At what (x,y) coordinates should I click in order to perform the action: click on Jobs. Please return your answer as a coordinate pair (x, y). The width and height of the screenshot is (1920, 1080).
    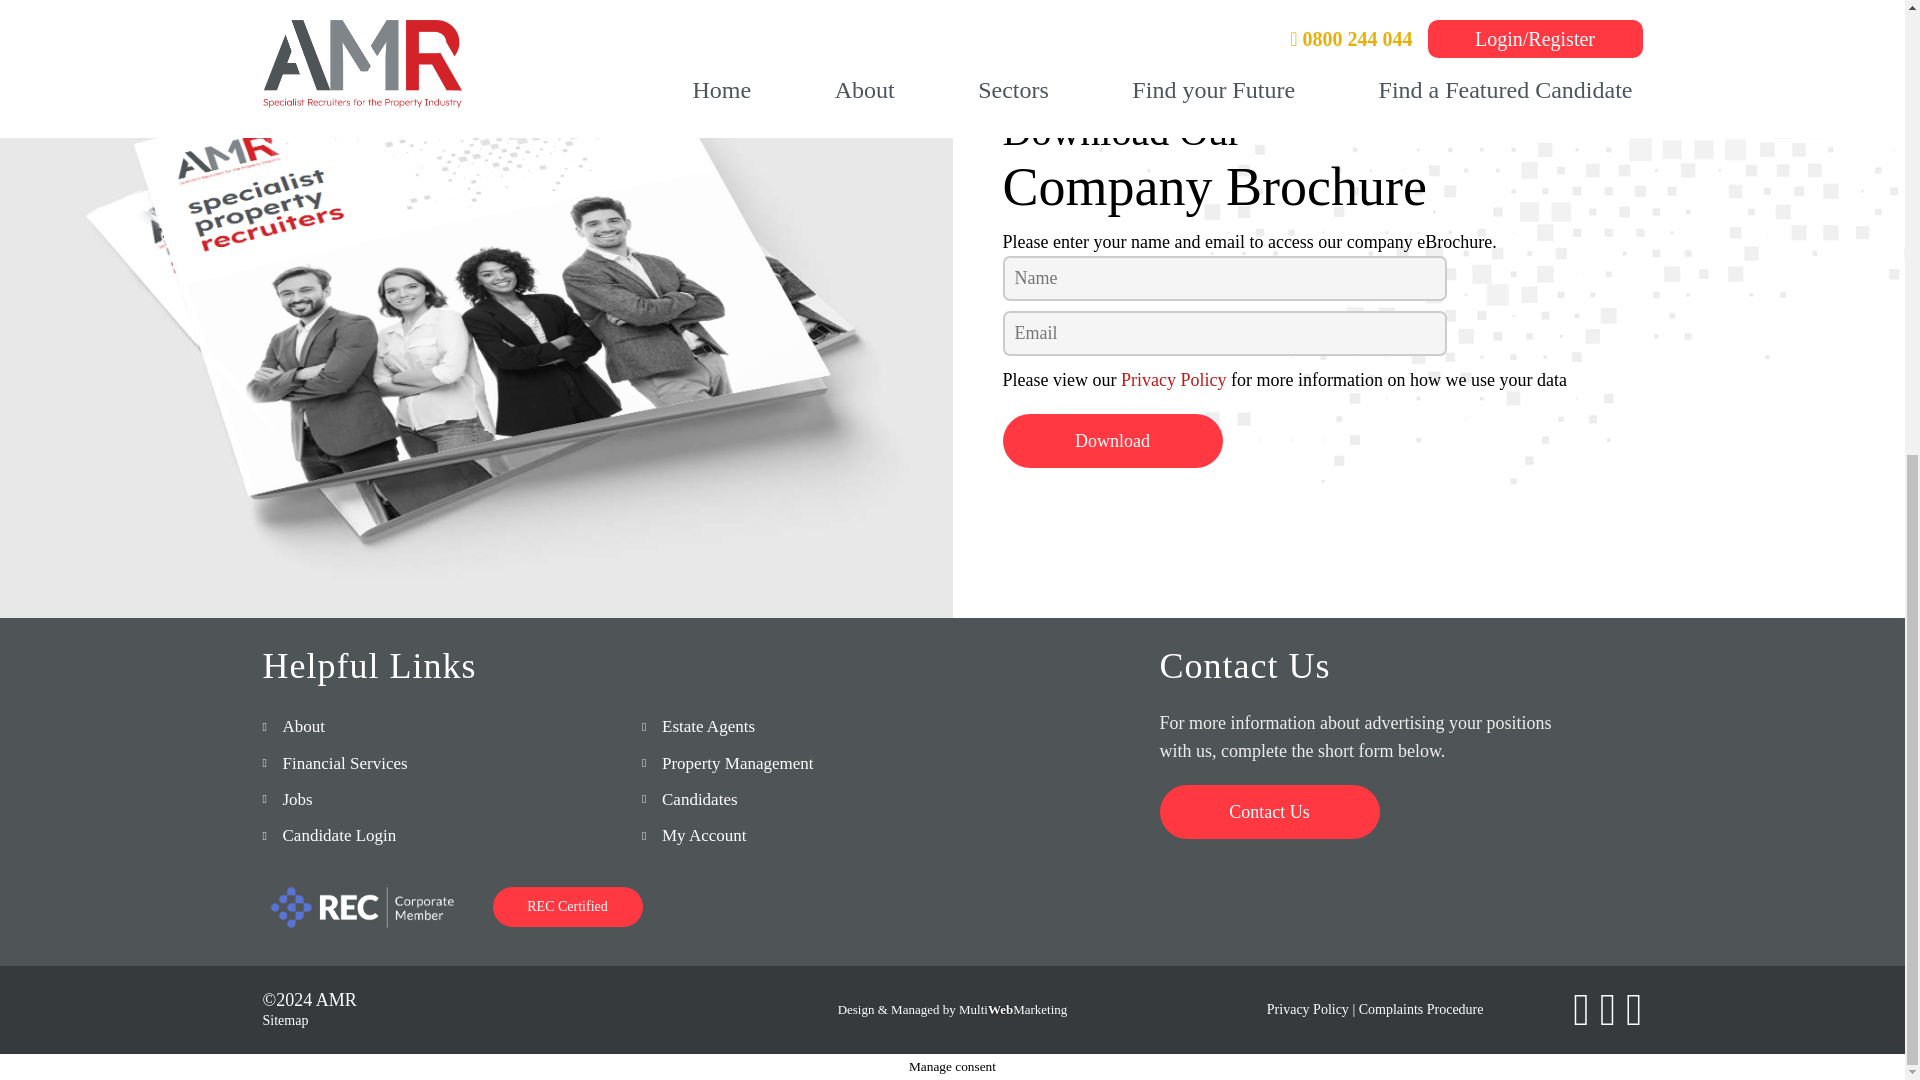
    Looking at the image, I should click on (296, 798).